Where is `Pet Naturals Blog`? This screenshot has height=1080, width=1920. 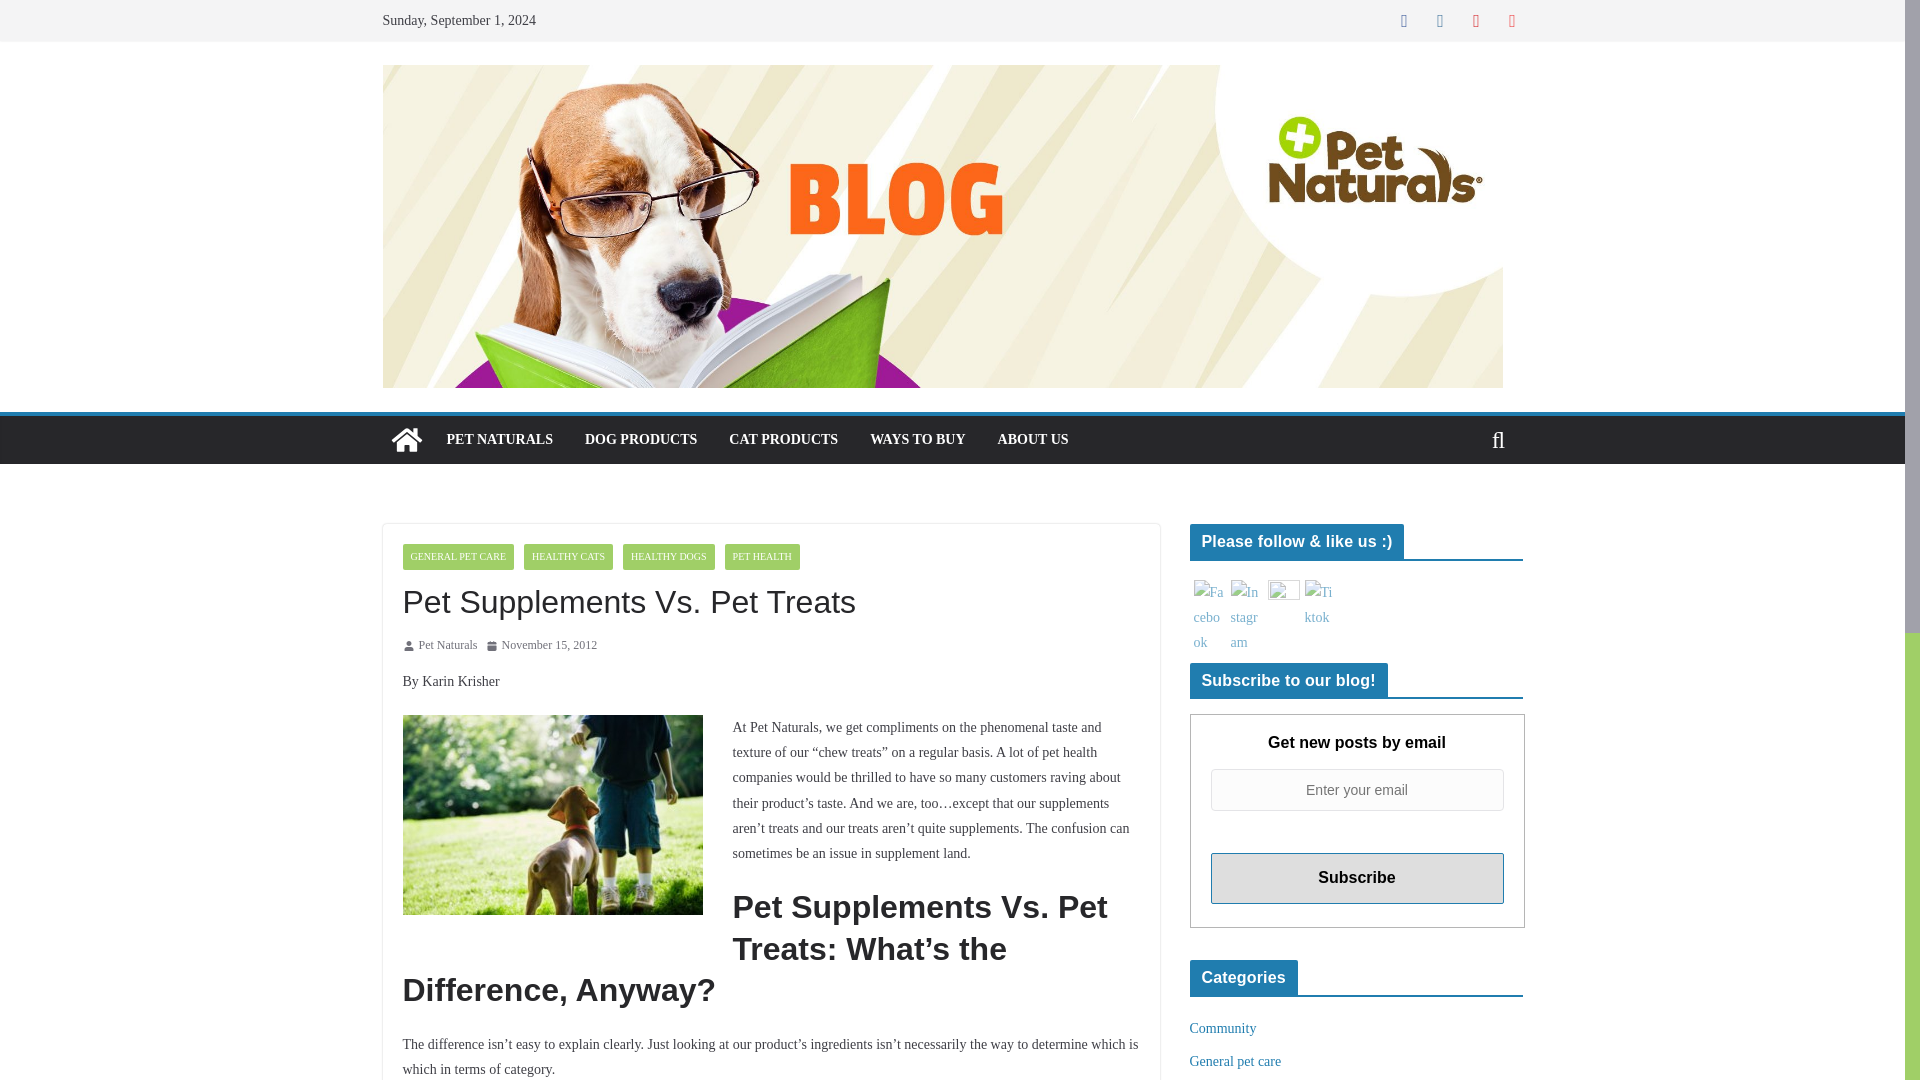
Pet Naturals Blog is located at coordinates (406, 440).